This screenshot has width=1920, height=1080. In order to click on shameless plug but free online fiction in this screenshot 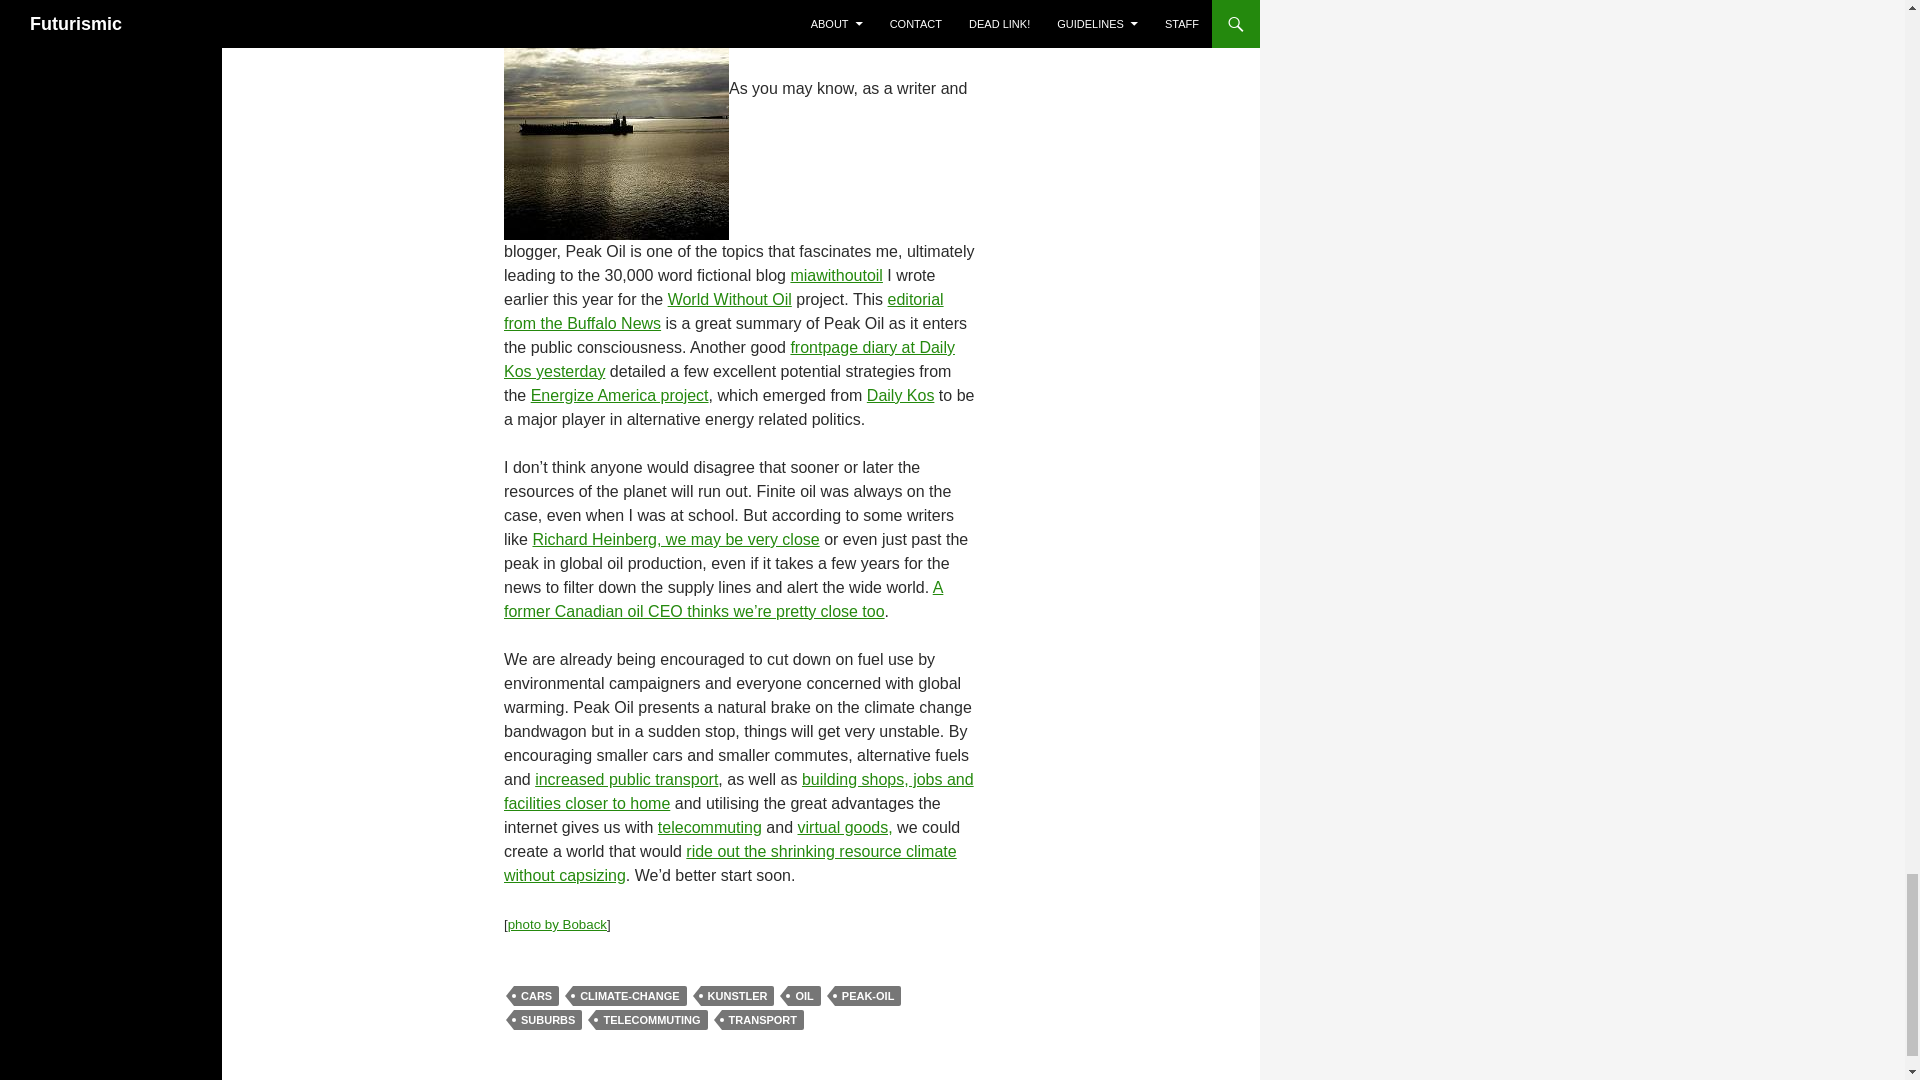, I will do `click(835, 275)`.